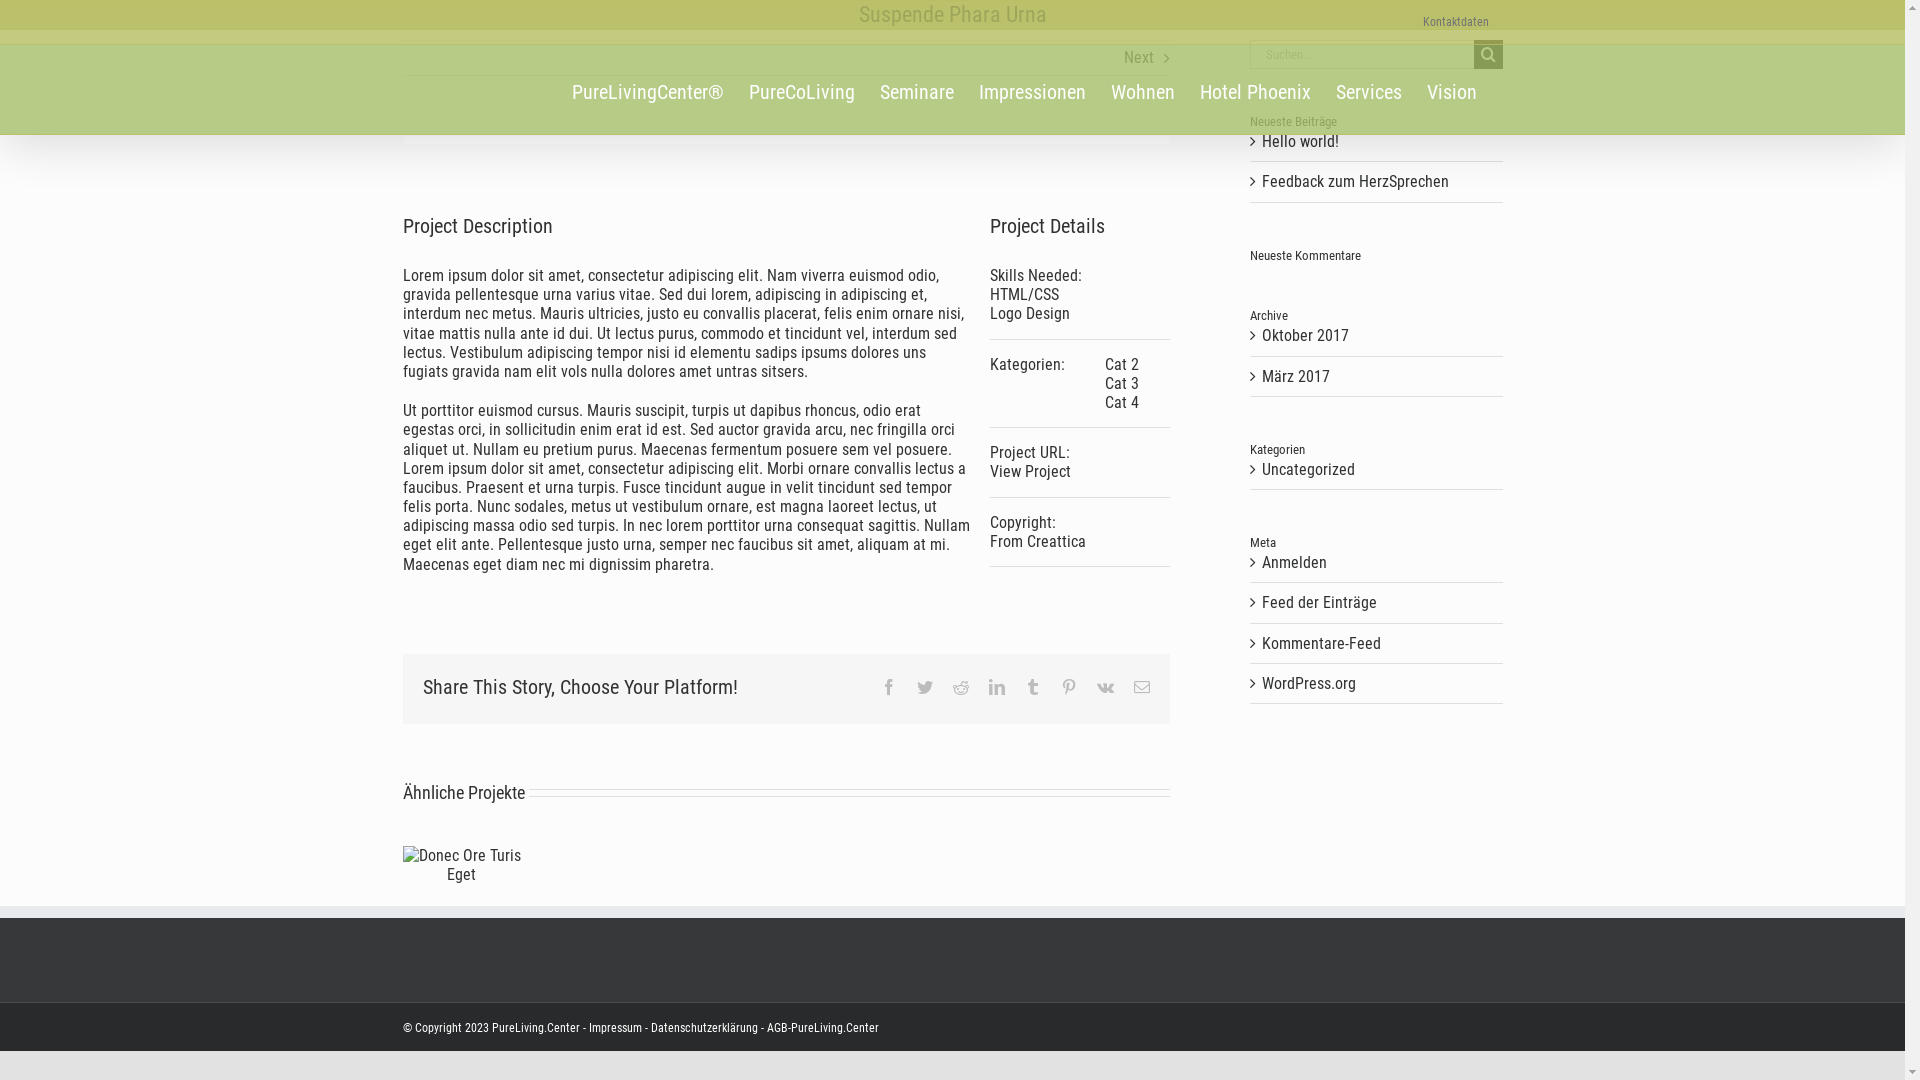 Image resolution: width=1920 pixels, height=1080 pixels. Describe the element at coordinates (1104, 687) in the screenshot. I see `Vk` at that location.